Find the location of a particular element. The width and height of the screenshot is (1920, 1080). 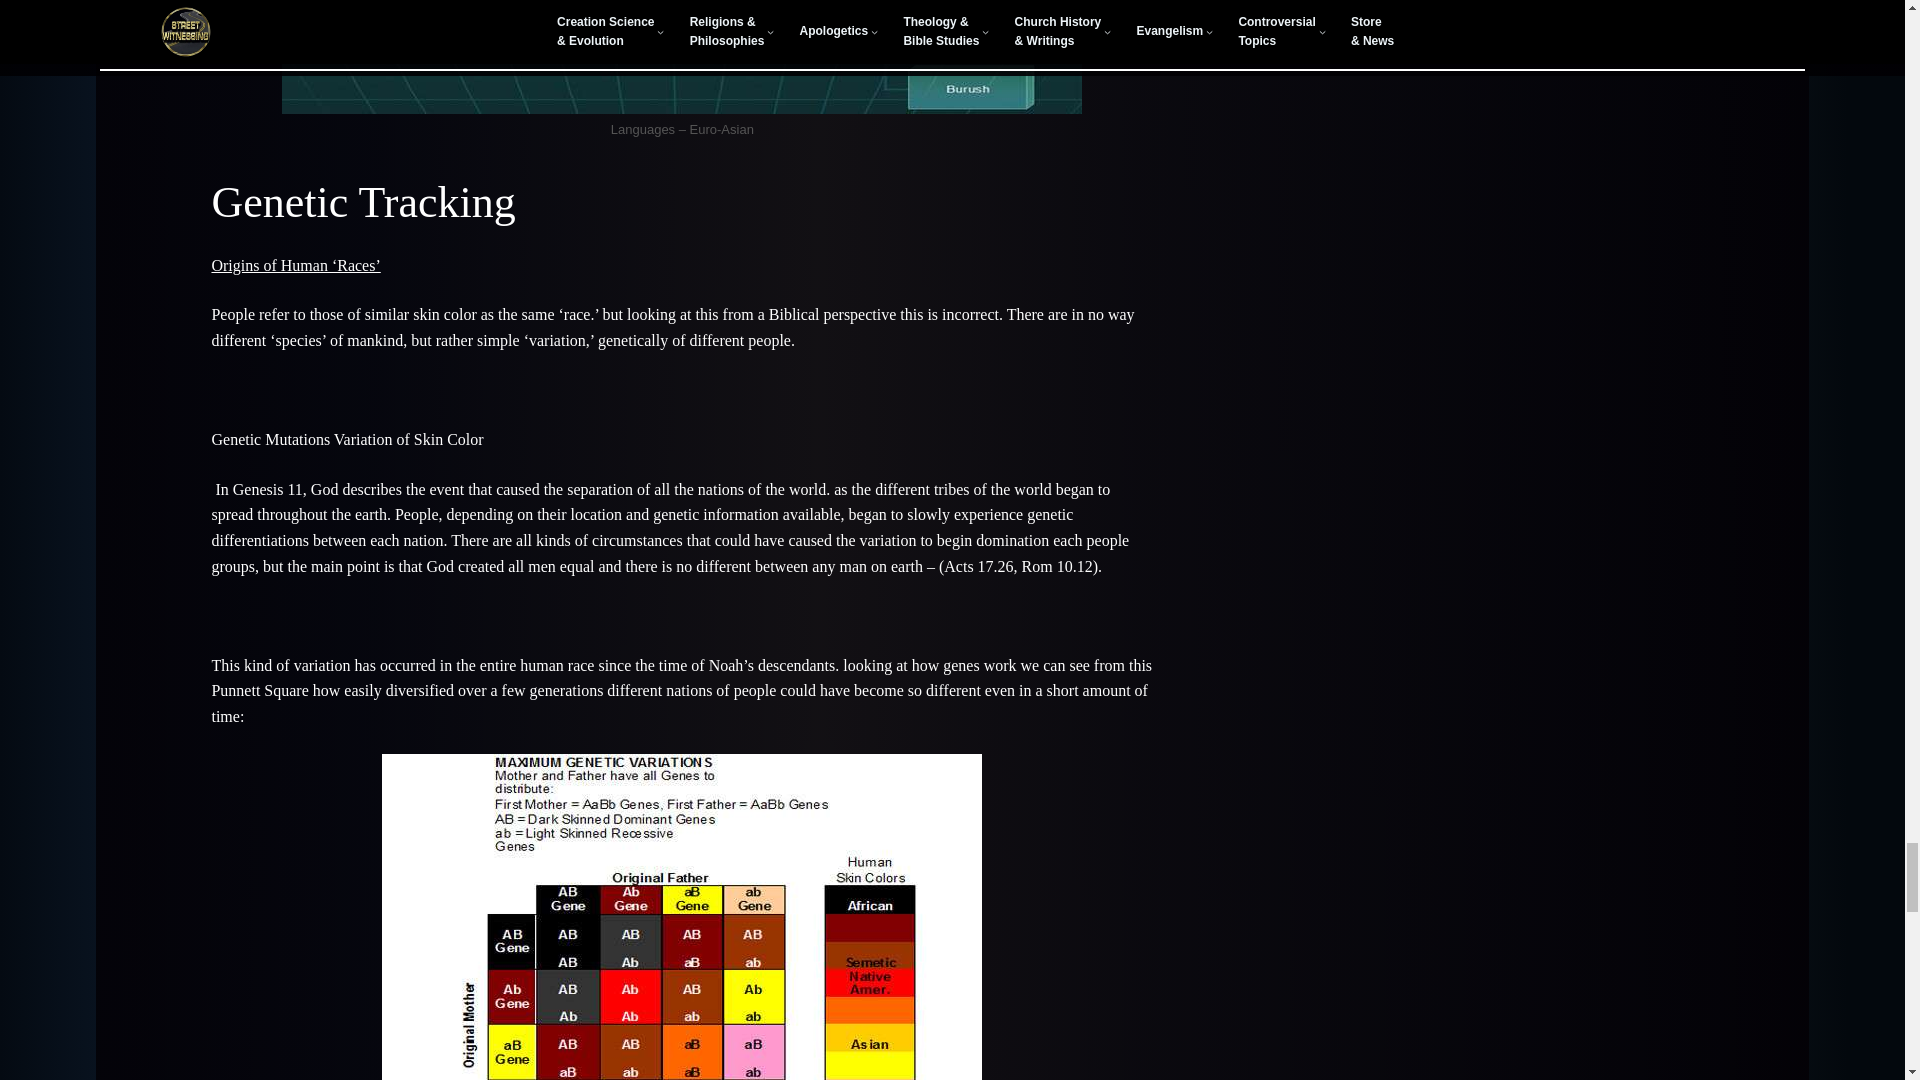

Fig.9 - Human Skin Color Variation Chart is located at coordinates (682, 916).